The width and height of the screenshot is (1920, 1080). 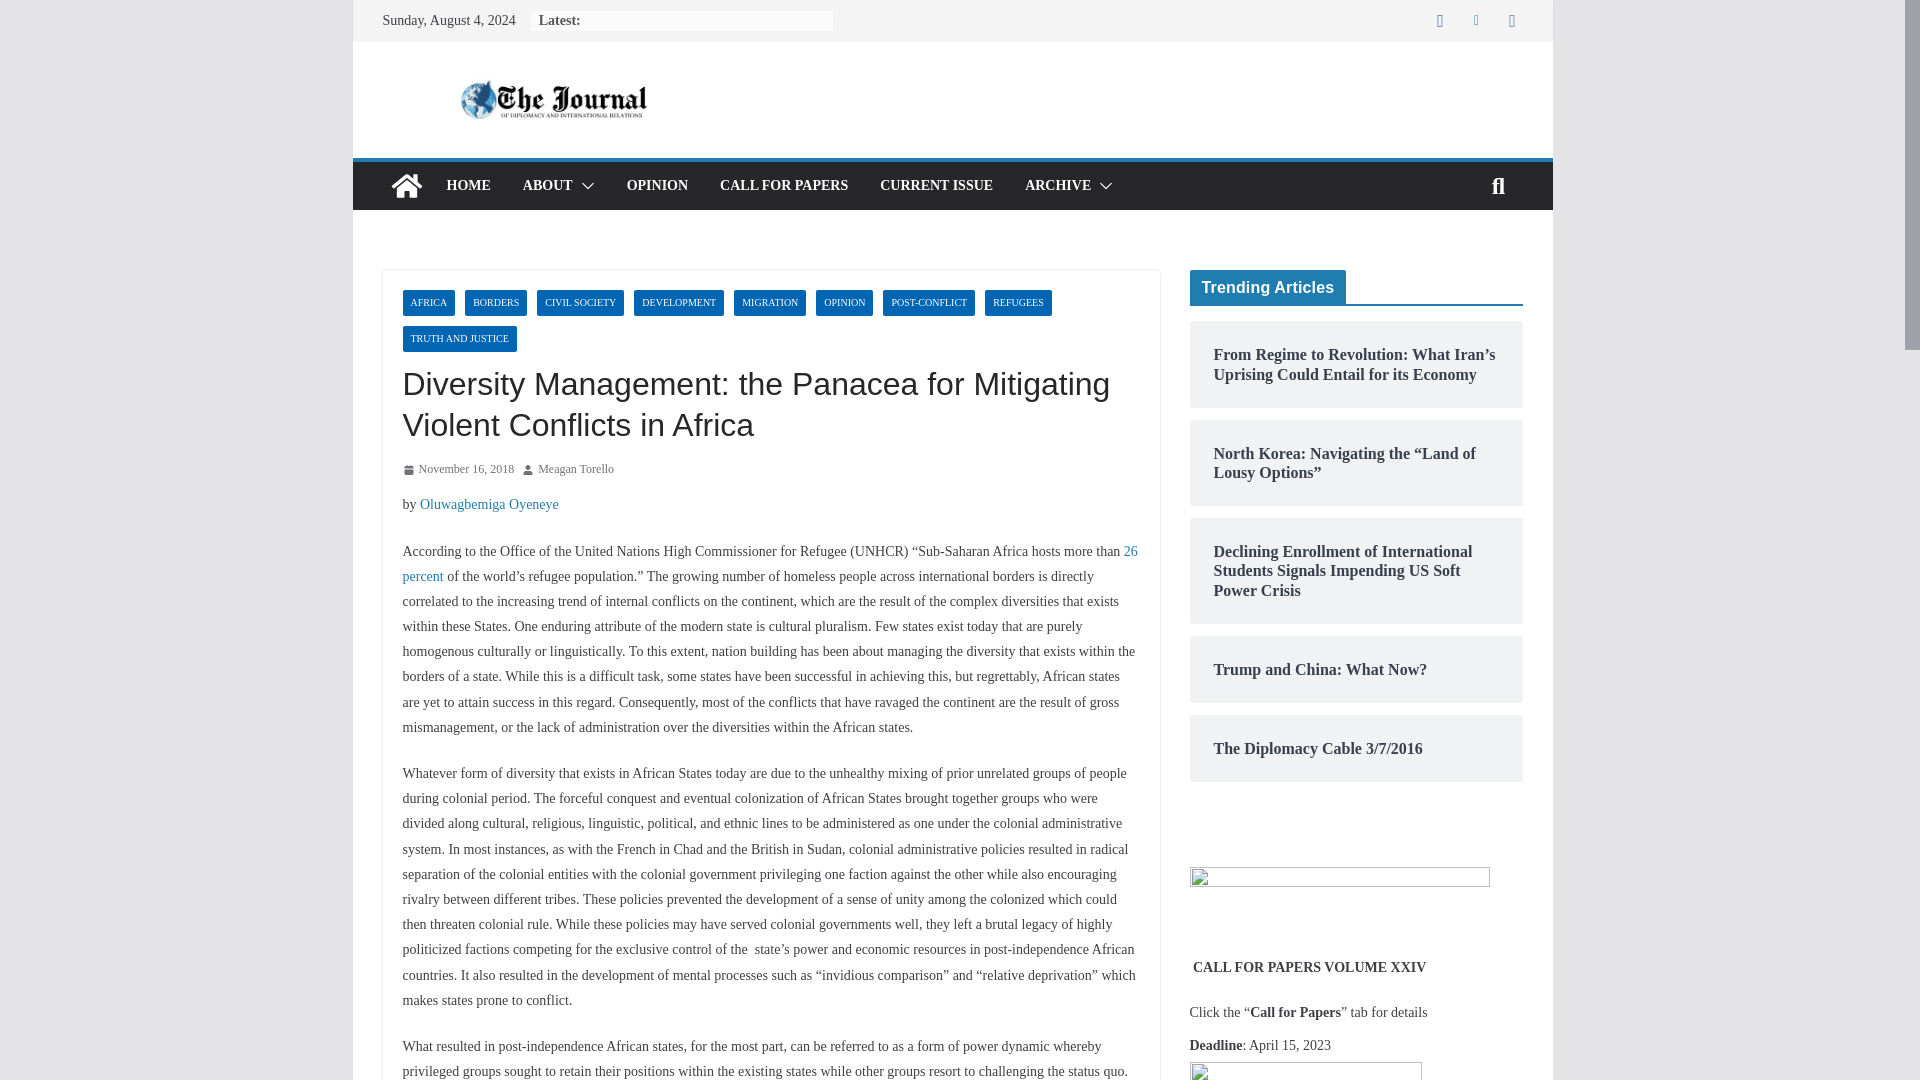 I want to click on 26 percent, so click(x=768, y=564).